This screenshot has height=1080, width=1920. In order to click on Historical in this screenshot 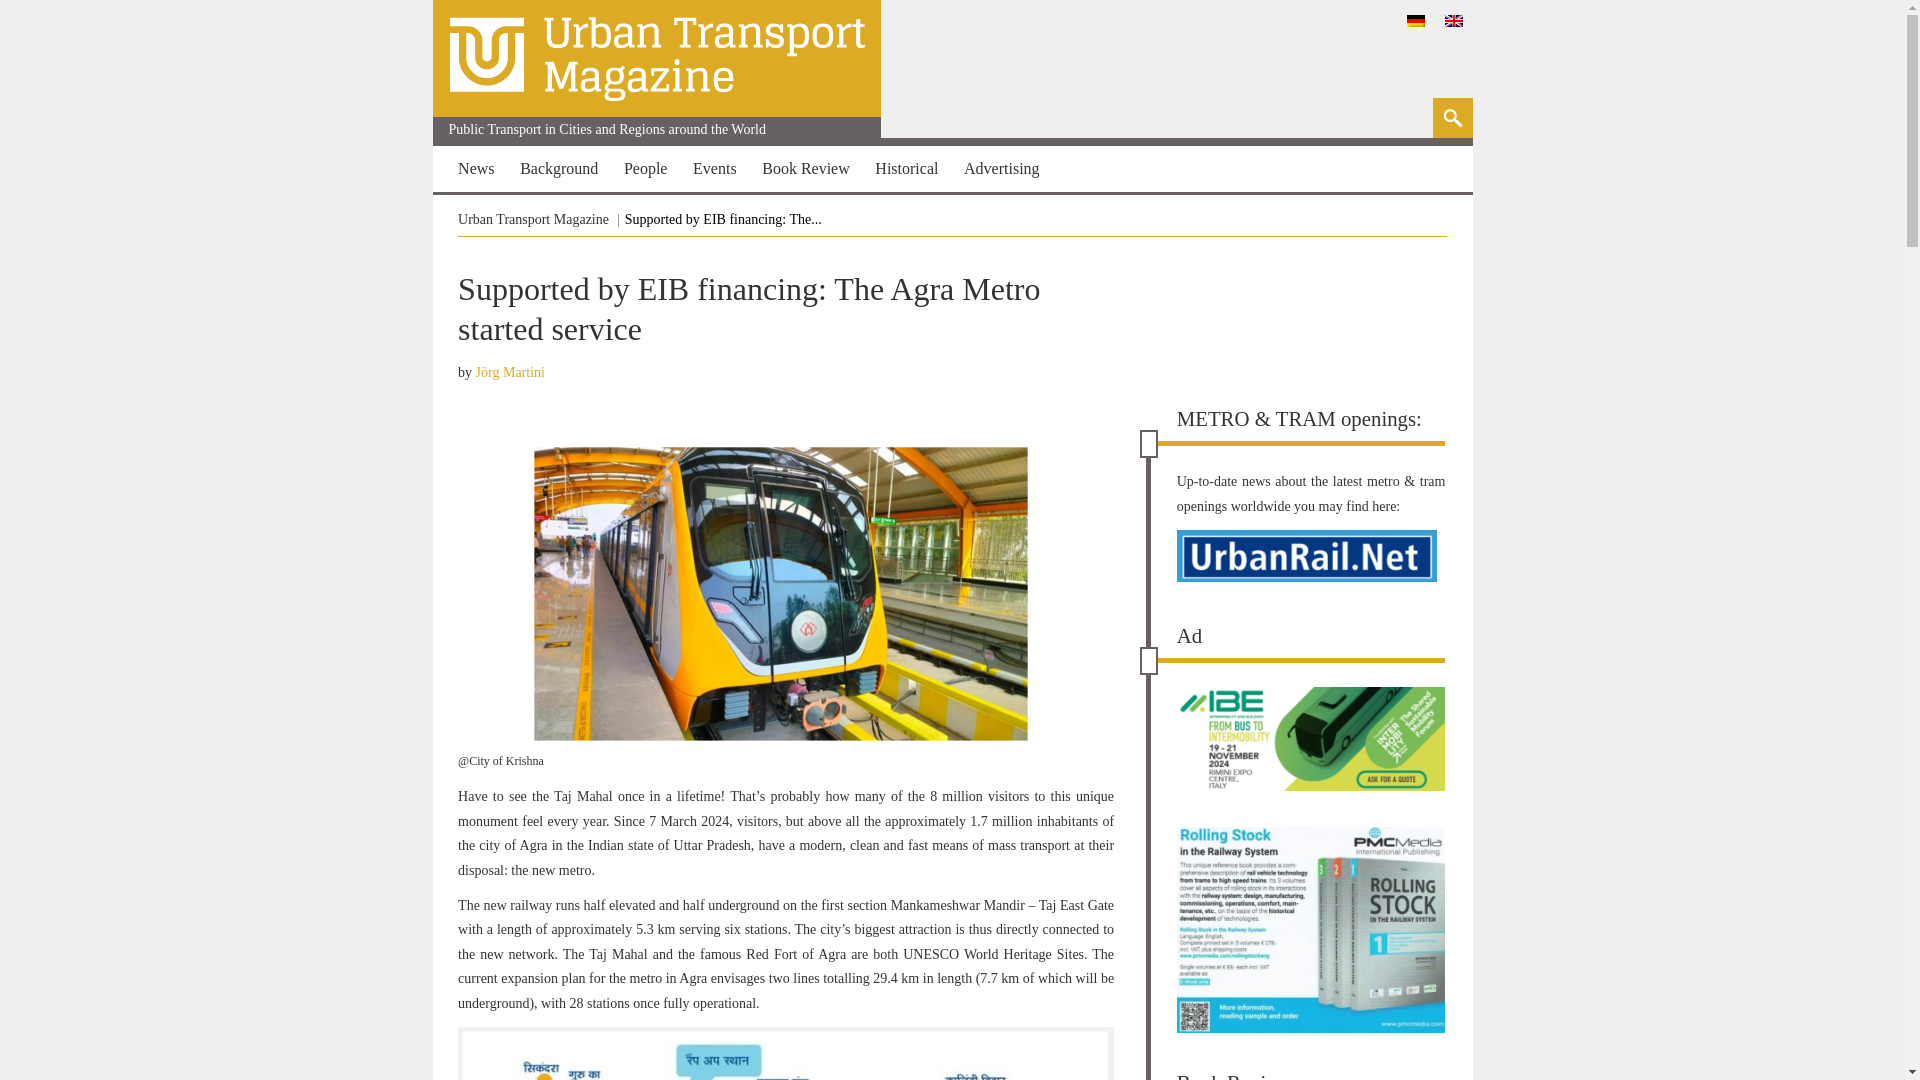, I will do `click(907, 168)`.